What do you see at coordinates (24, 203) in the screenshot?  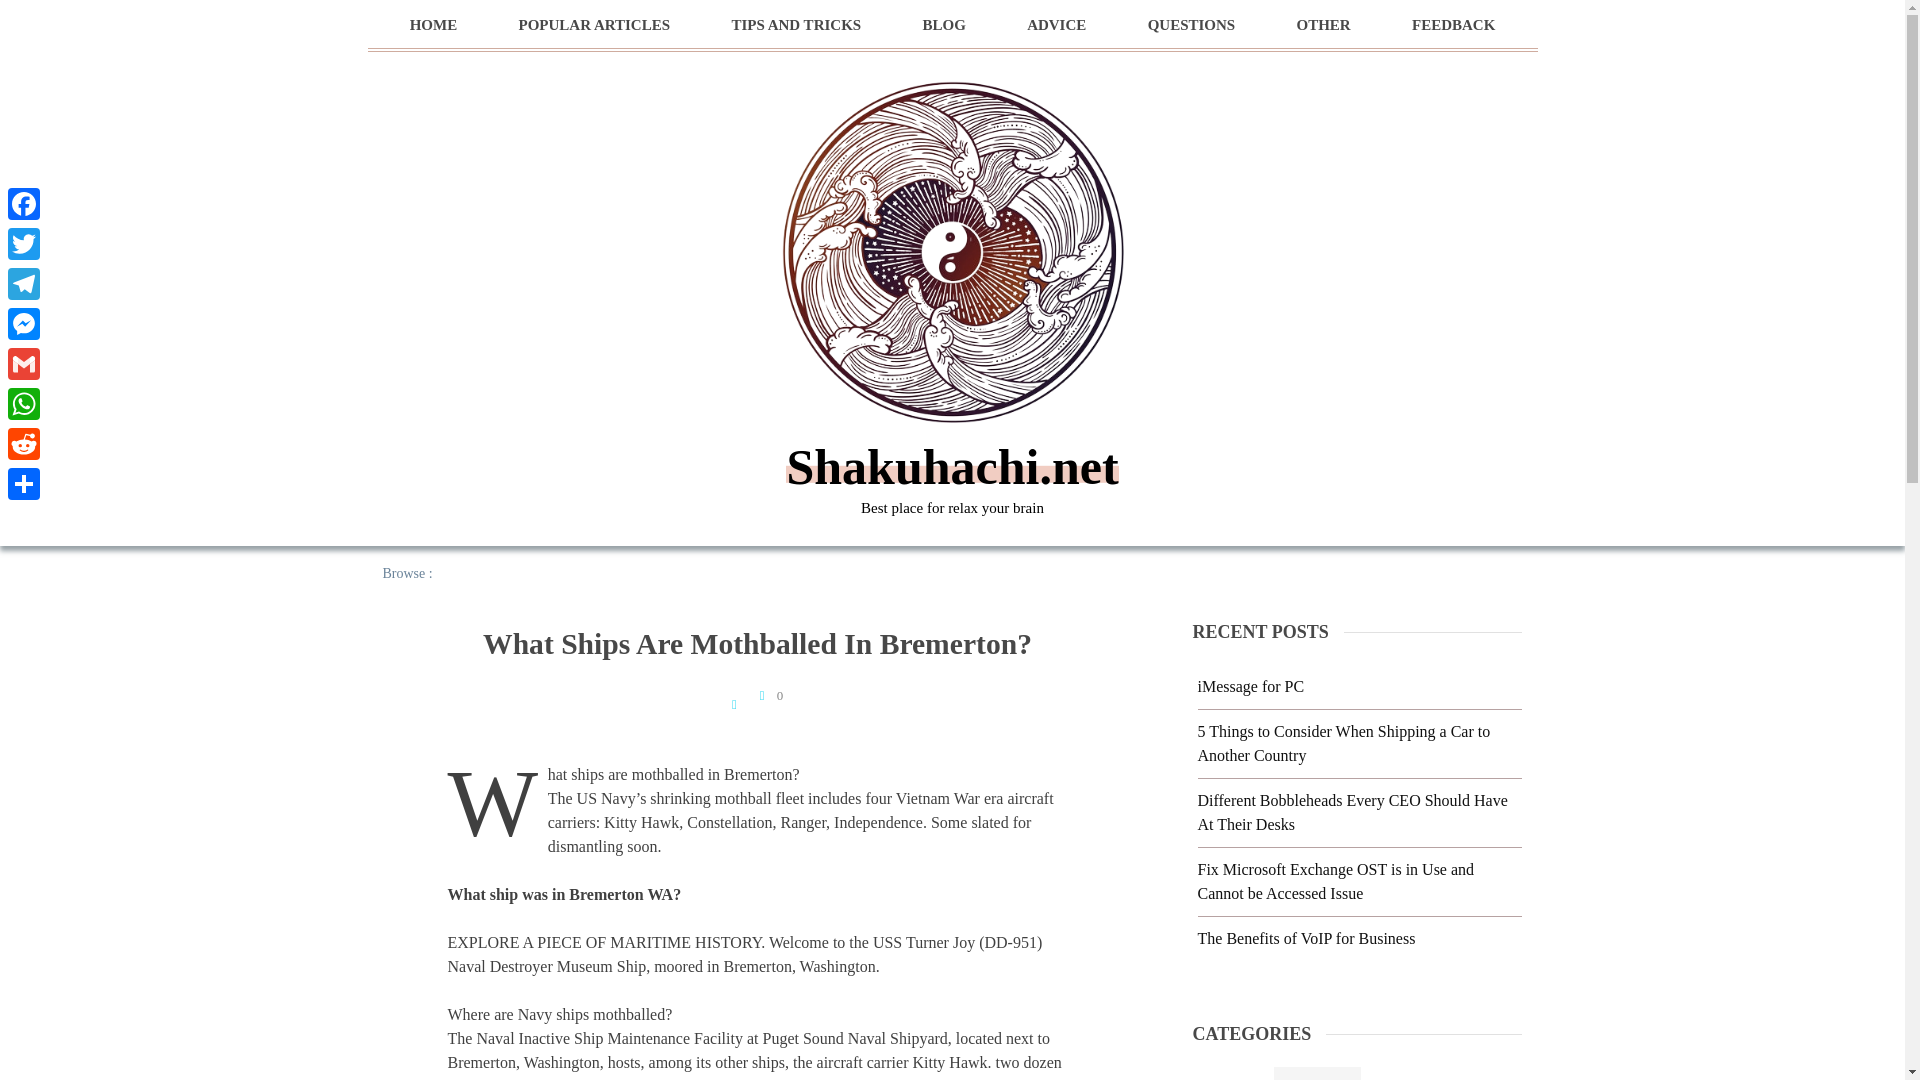 I see `Facebook` at bounding box center [24, 203].